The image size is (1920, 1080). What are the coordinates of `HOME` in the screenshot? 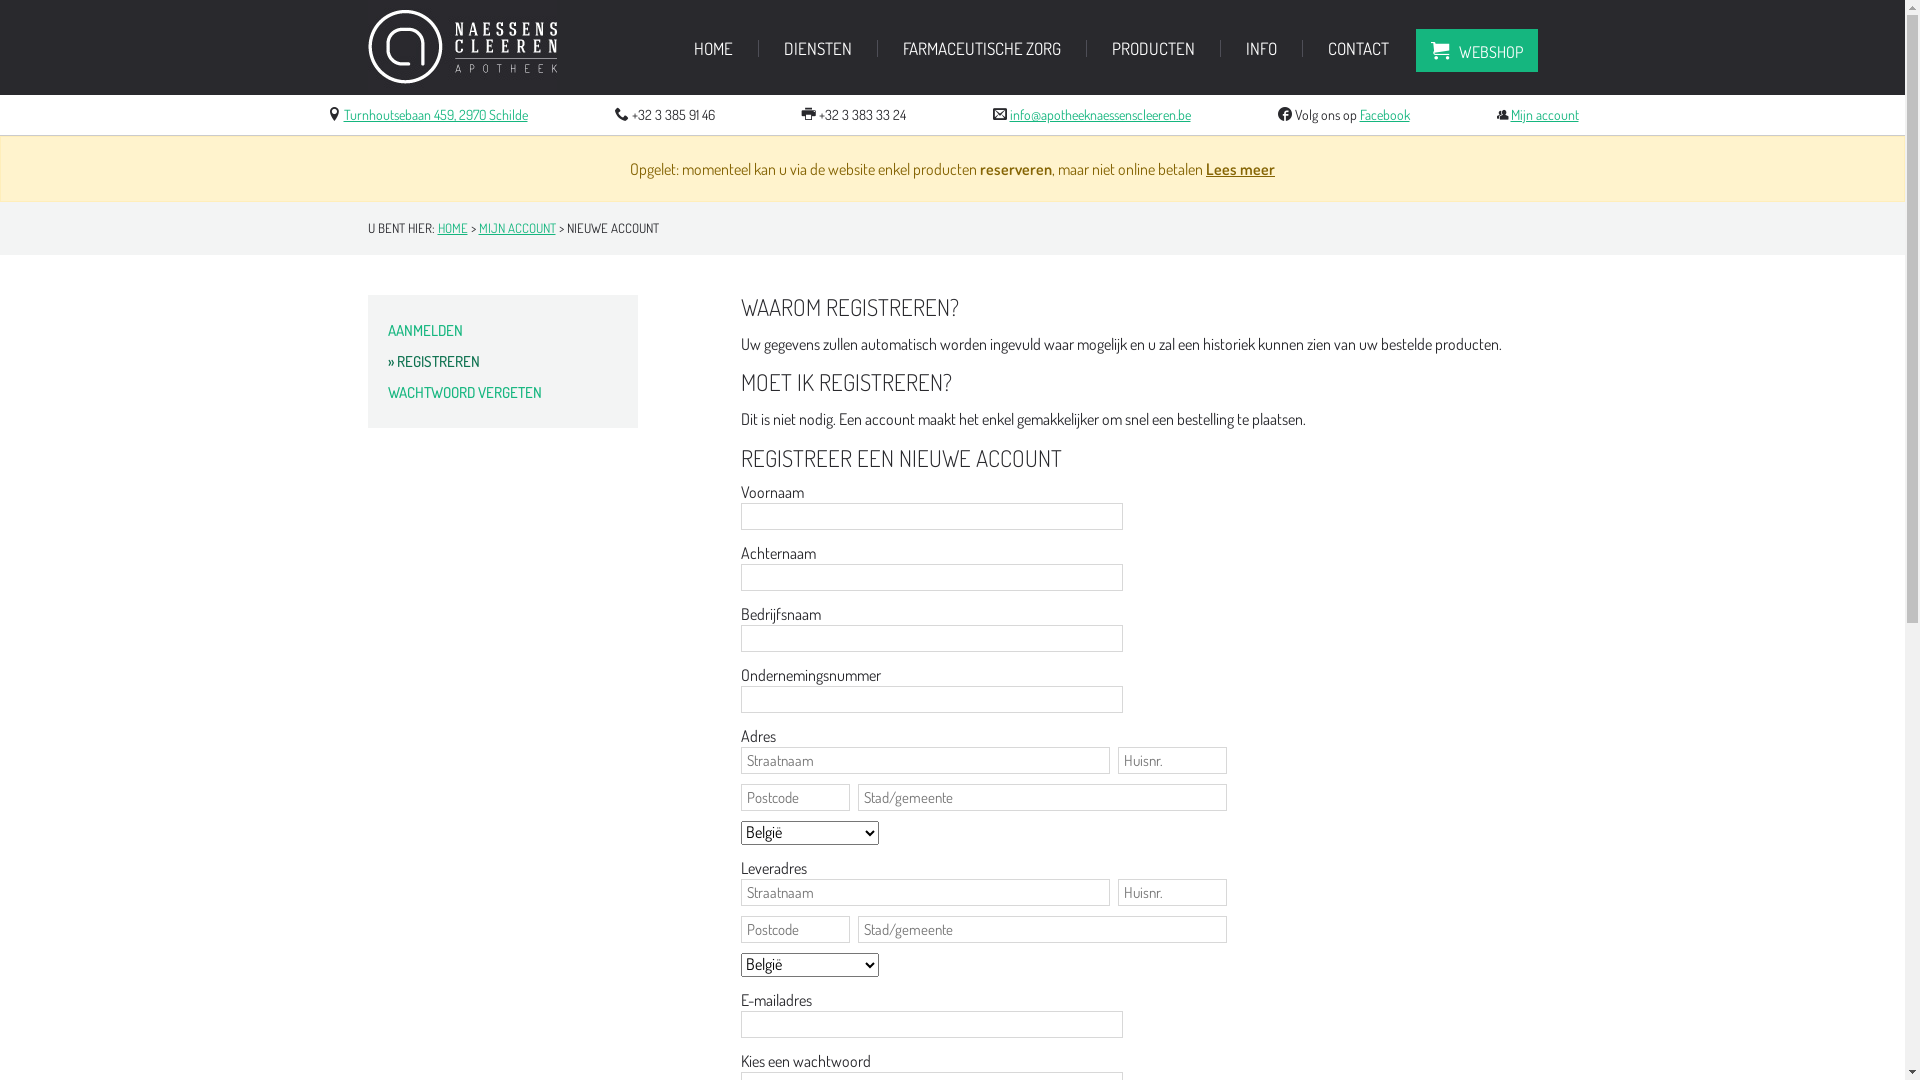 It's located at (453, 228).